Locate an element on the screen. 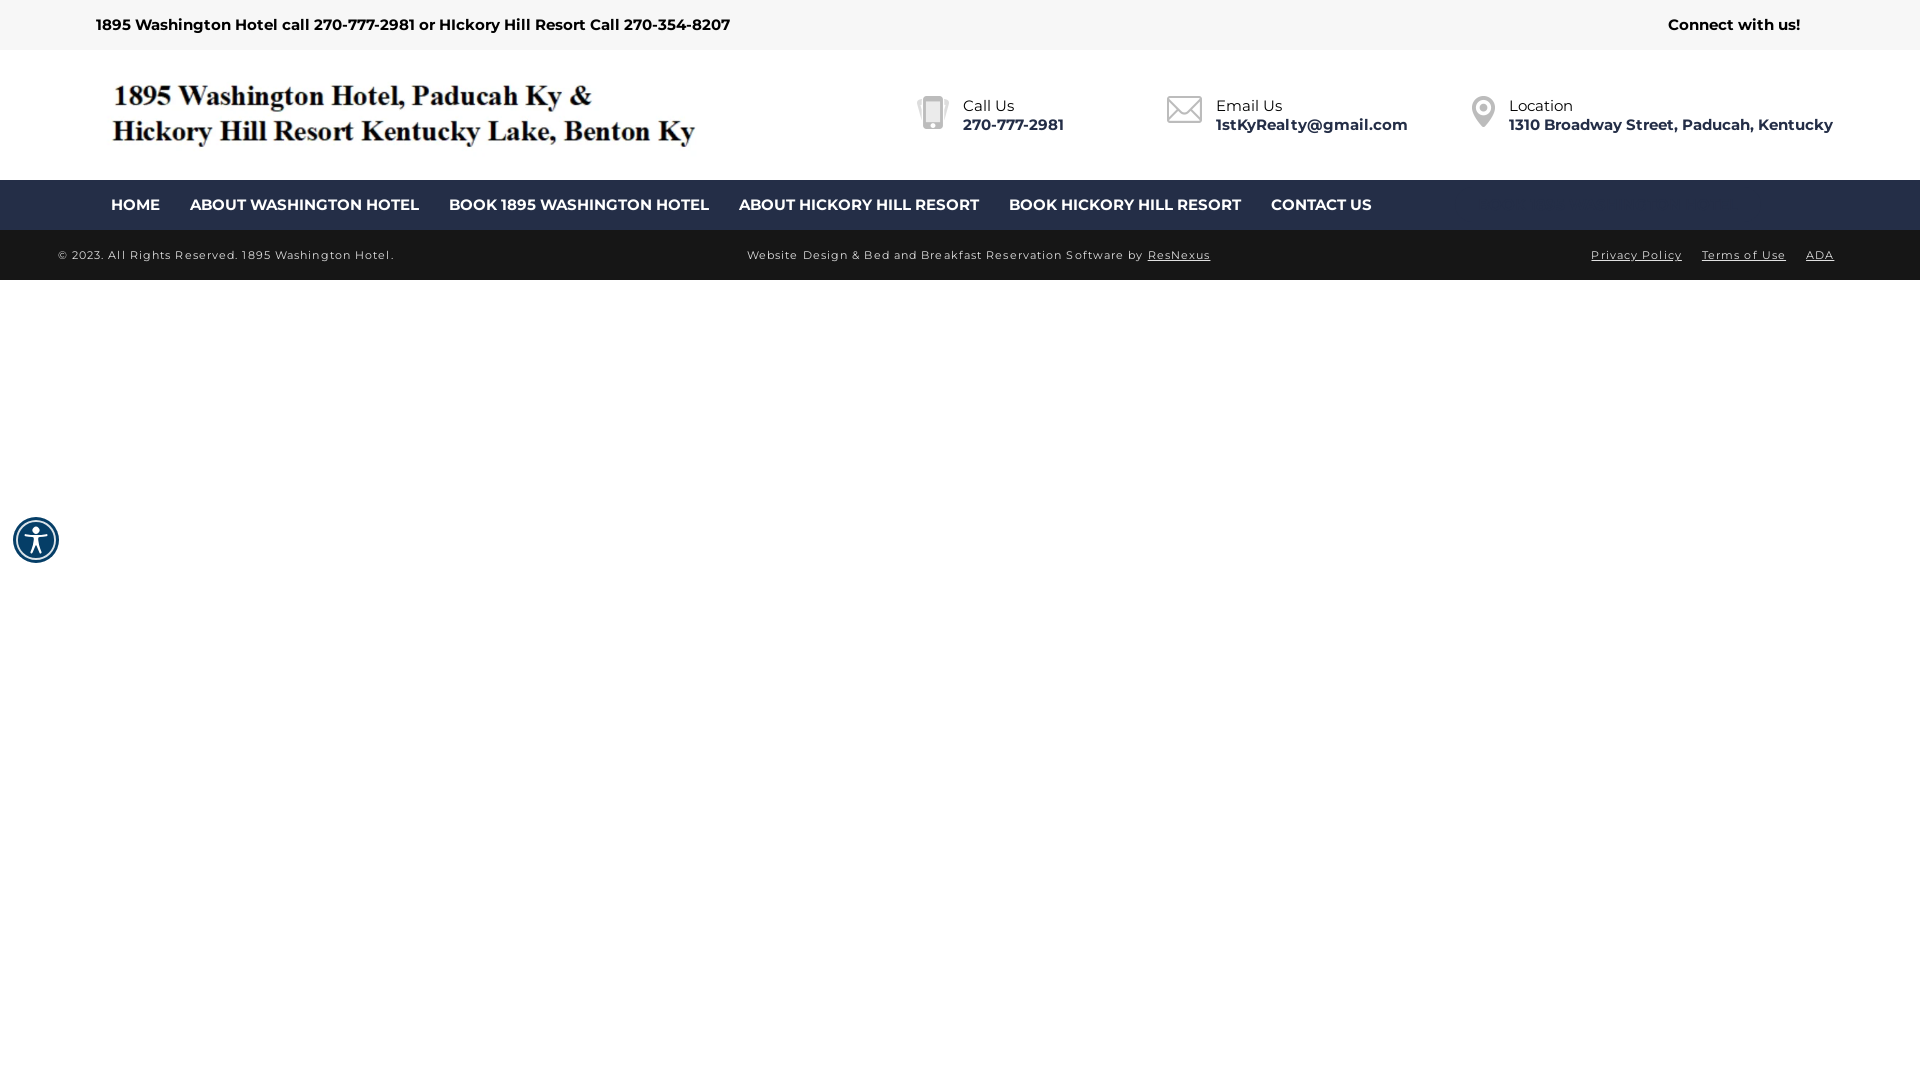  Privacy Policy is located at coordinates (1636, 255).